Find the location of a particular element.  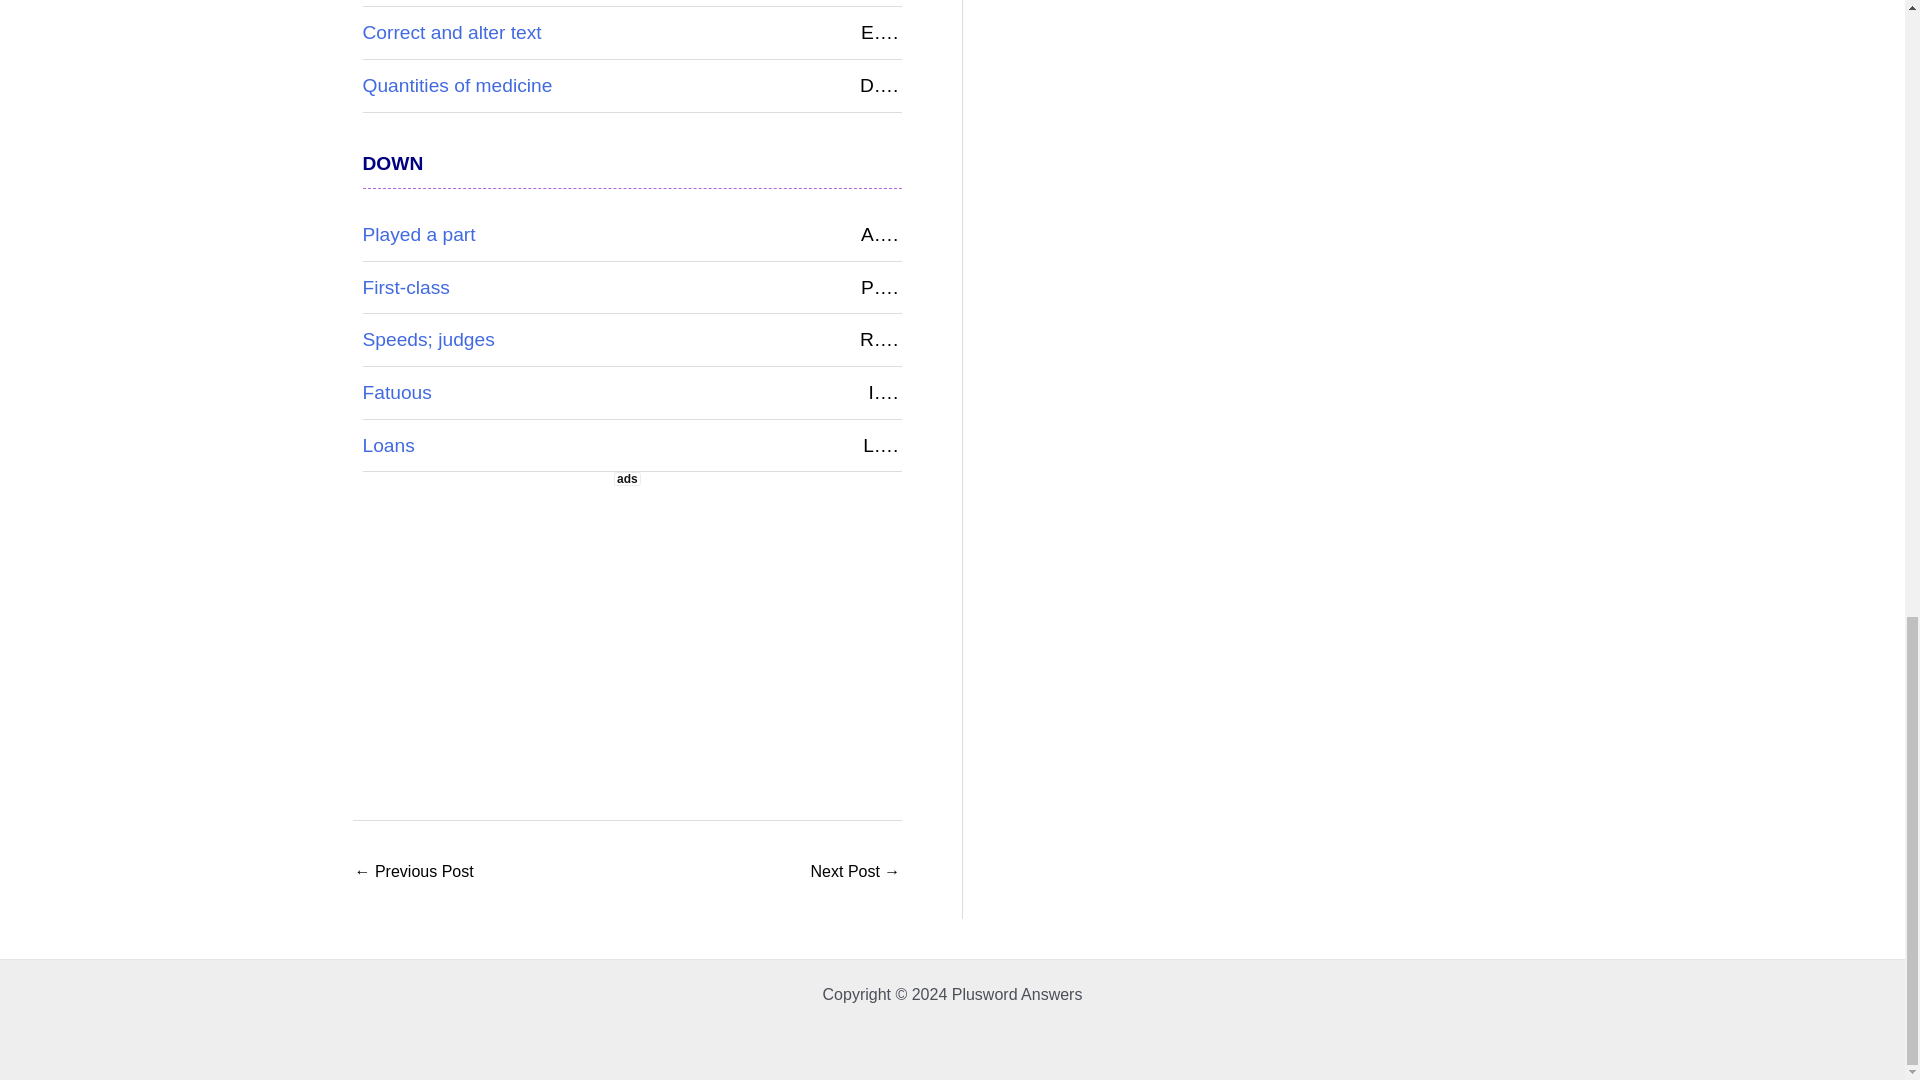

Quantities of medicine is located at coordinates (457, 85).